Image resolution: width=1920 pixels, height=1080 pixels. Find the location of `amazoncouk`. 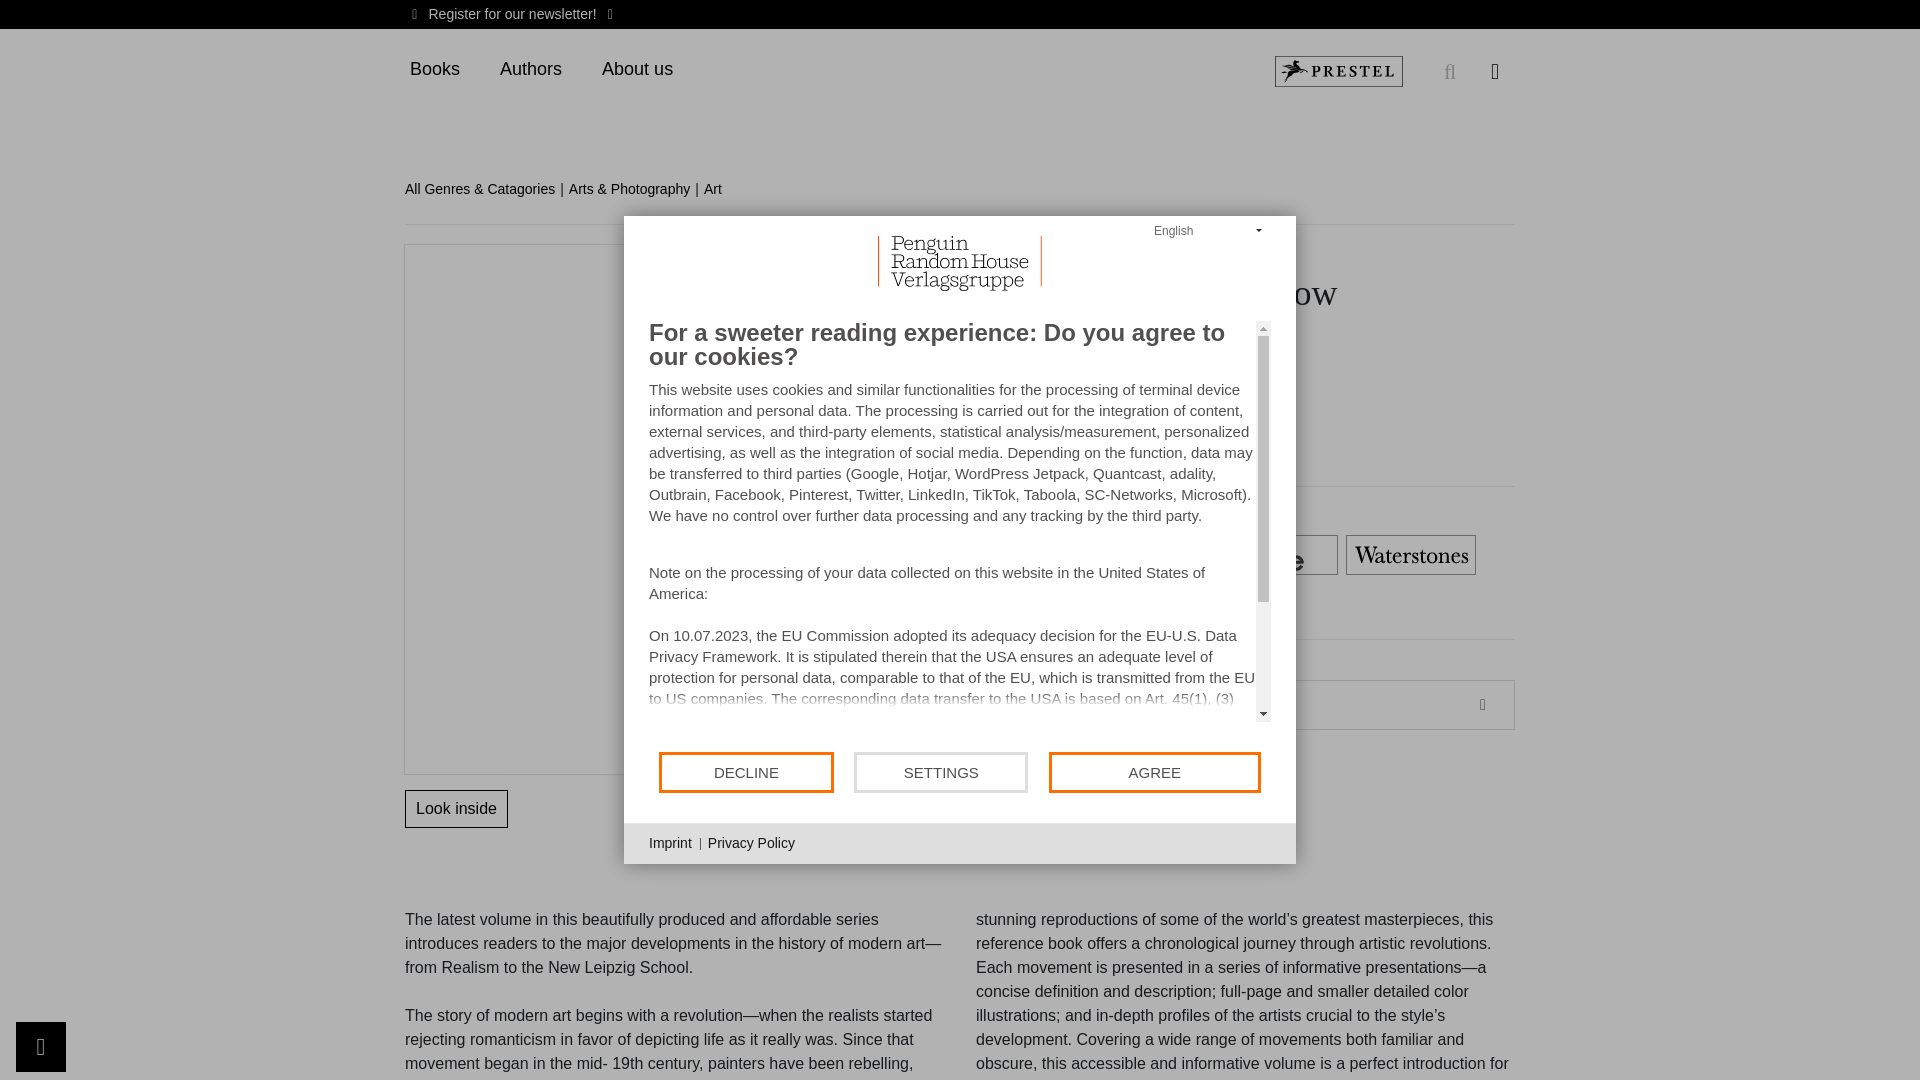

amazoncouk is located at coordinates (858, 555).